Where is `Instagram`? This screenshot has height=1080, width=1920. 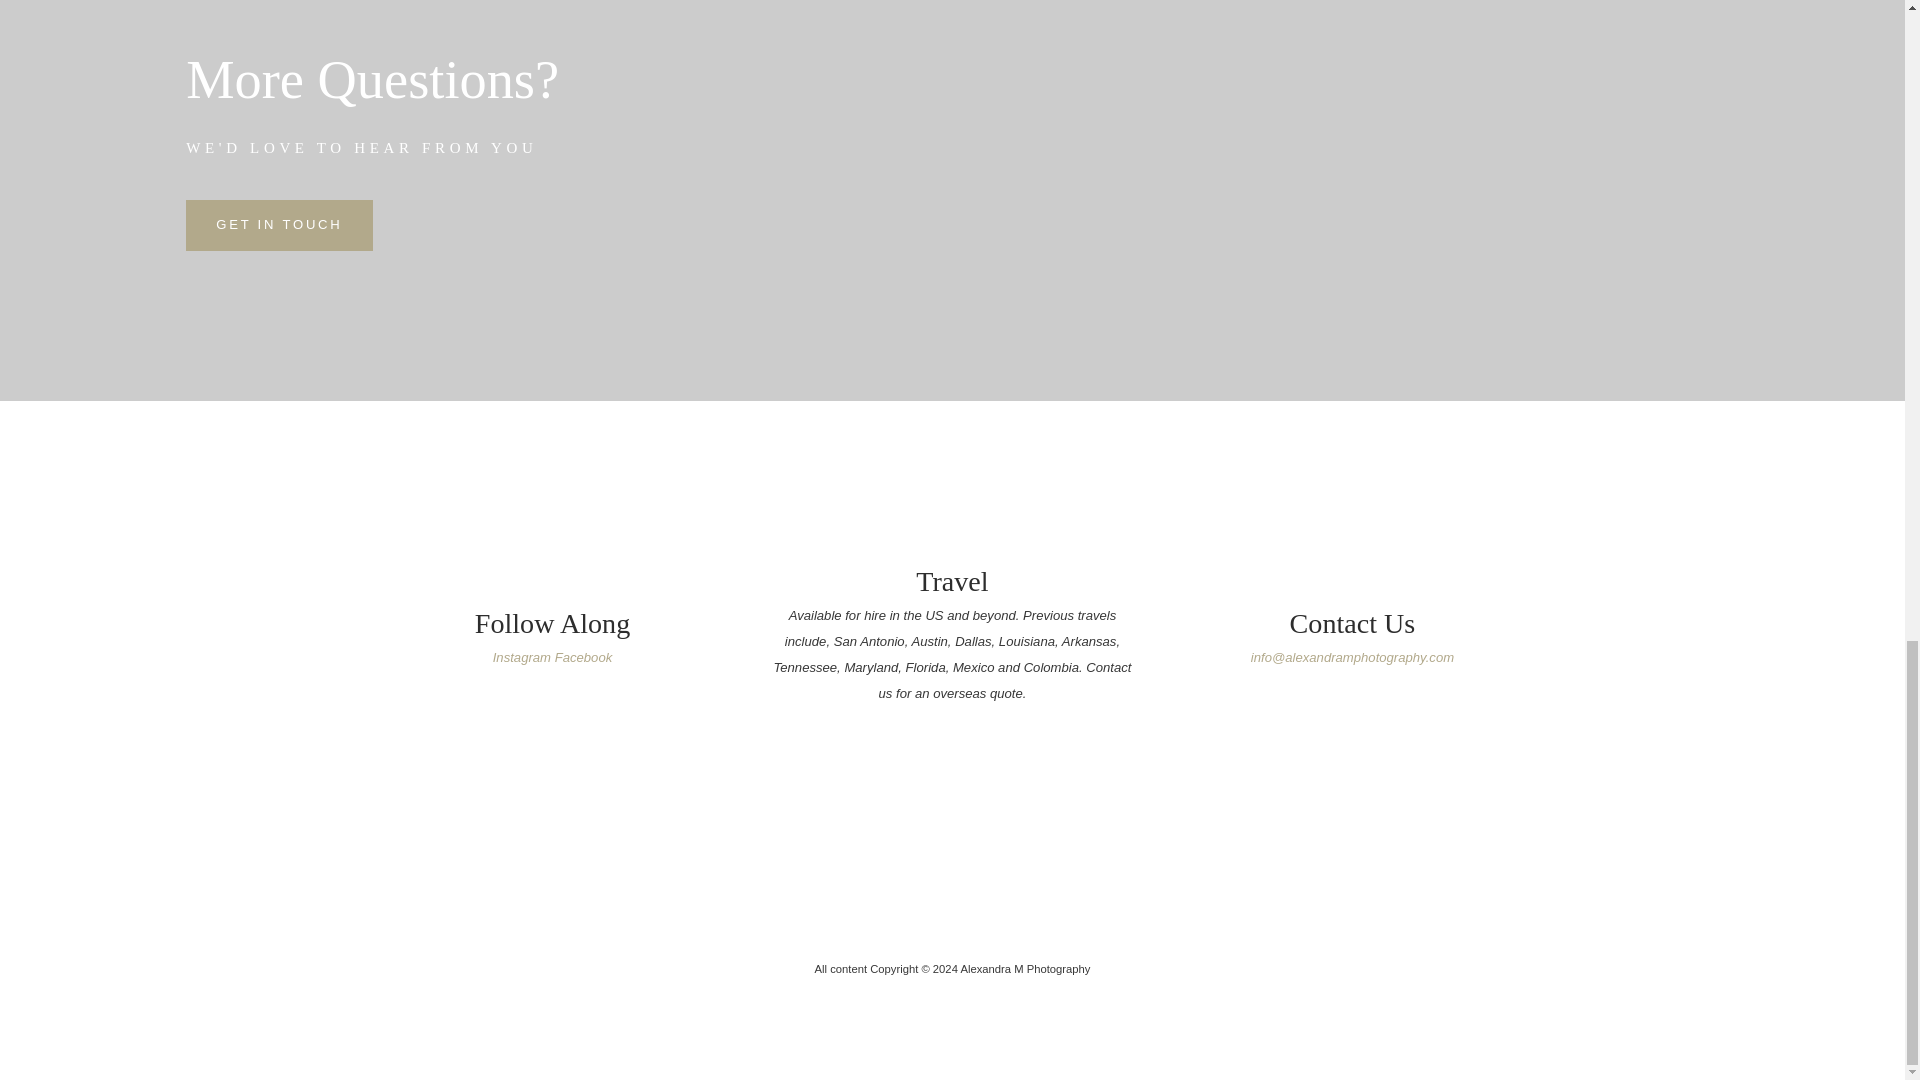
Instagram is located at coordinates (522, 658).